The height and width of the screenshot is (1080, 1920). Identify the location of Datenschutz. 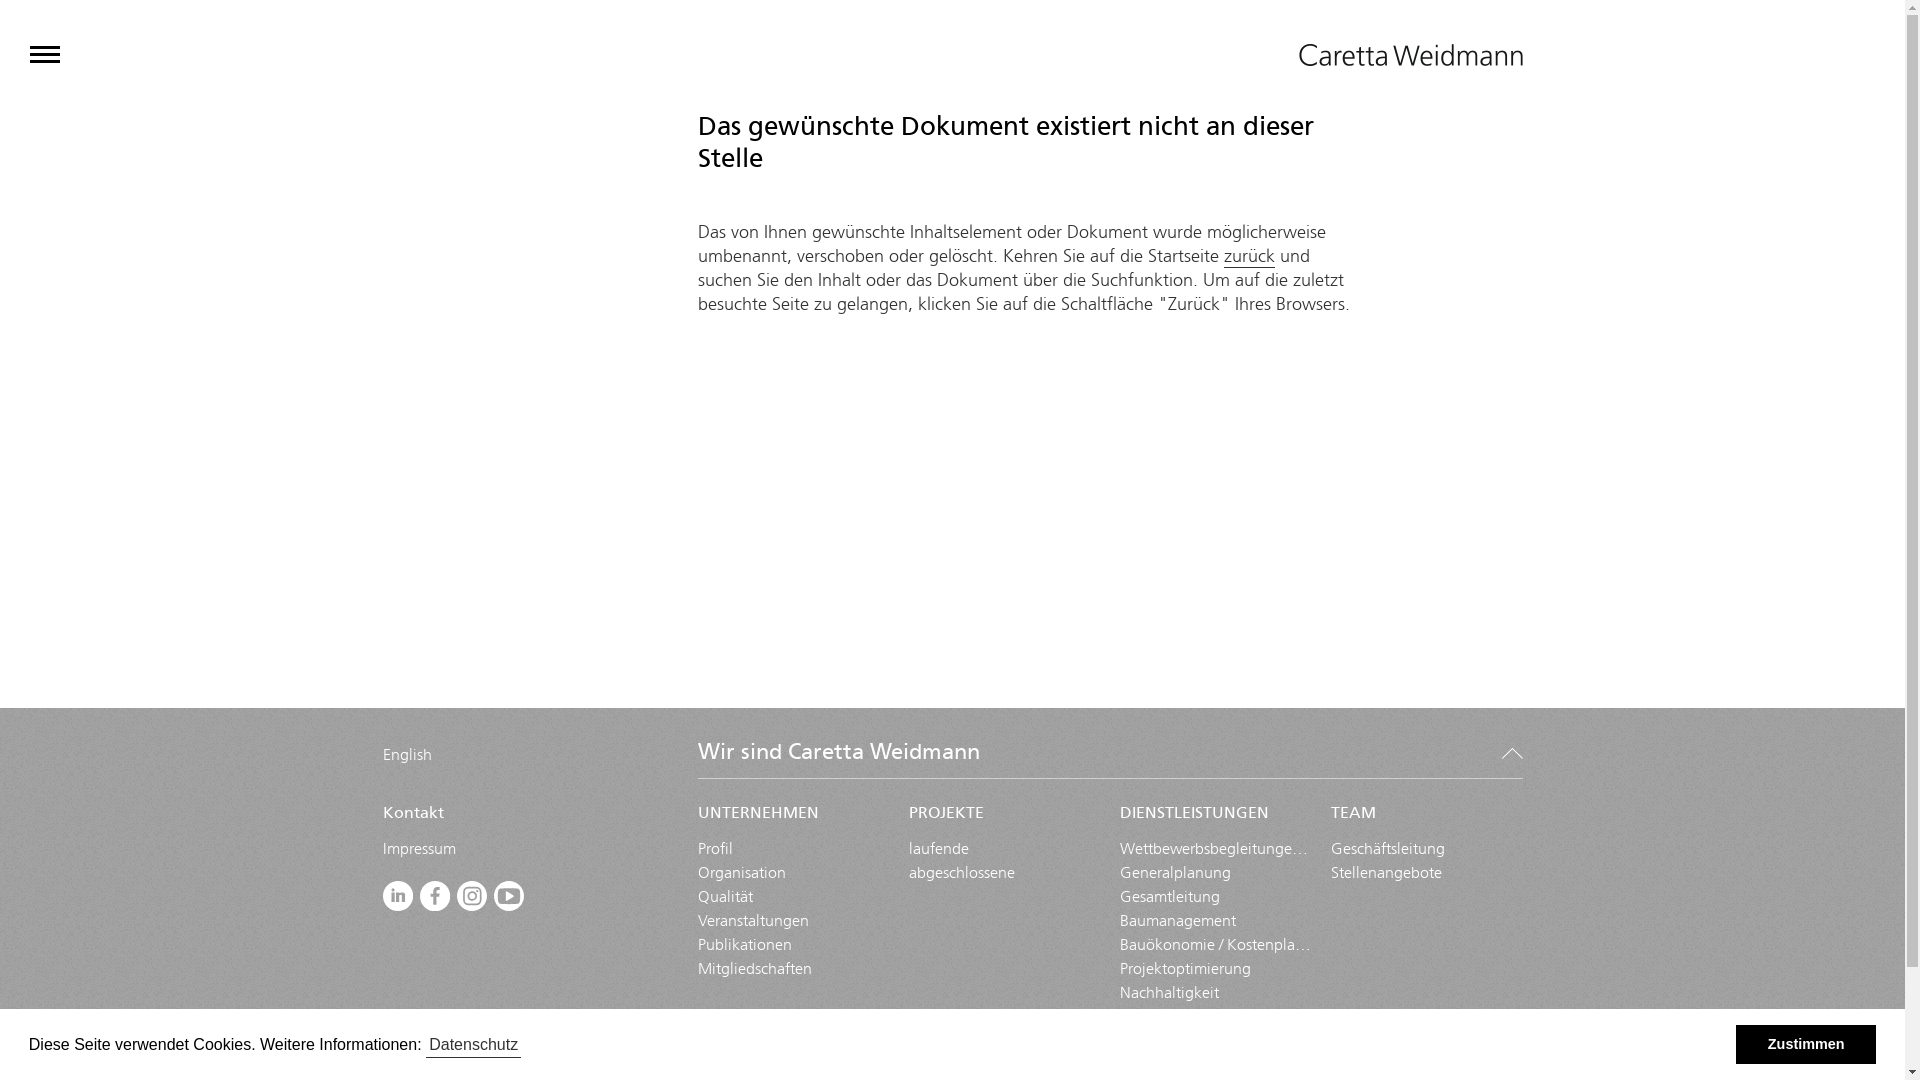
(474, 1044).